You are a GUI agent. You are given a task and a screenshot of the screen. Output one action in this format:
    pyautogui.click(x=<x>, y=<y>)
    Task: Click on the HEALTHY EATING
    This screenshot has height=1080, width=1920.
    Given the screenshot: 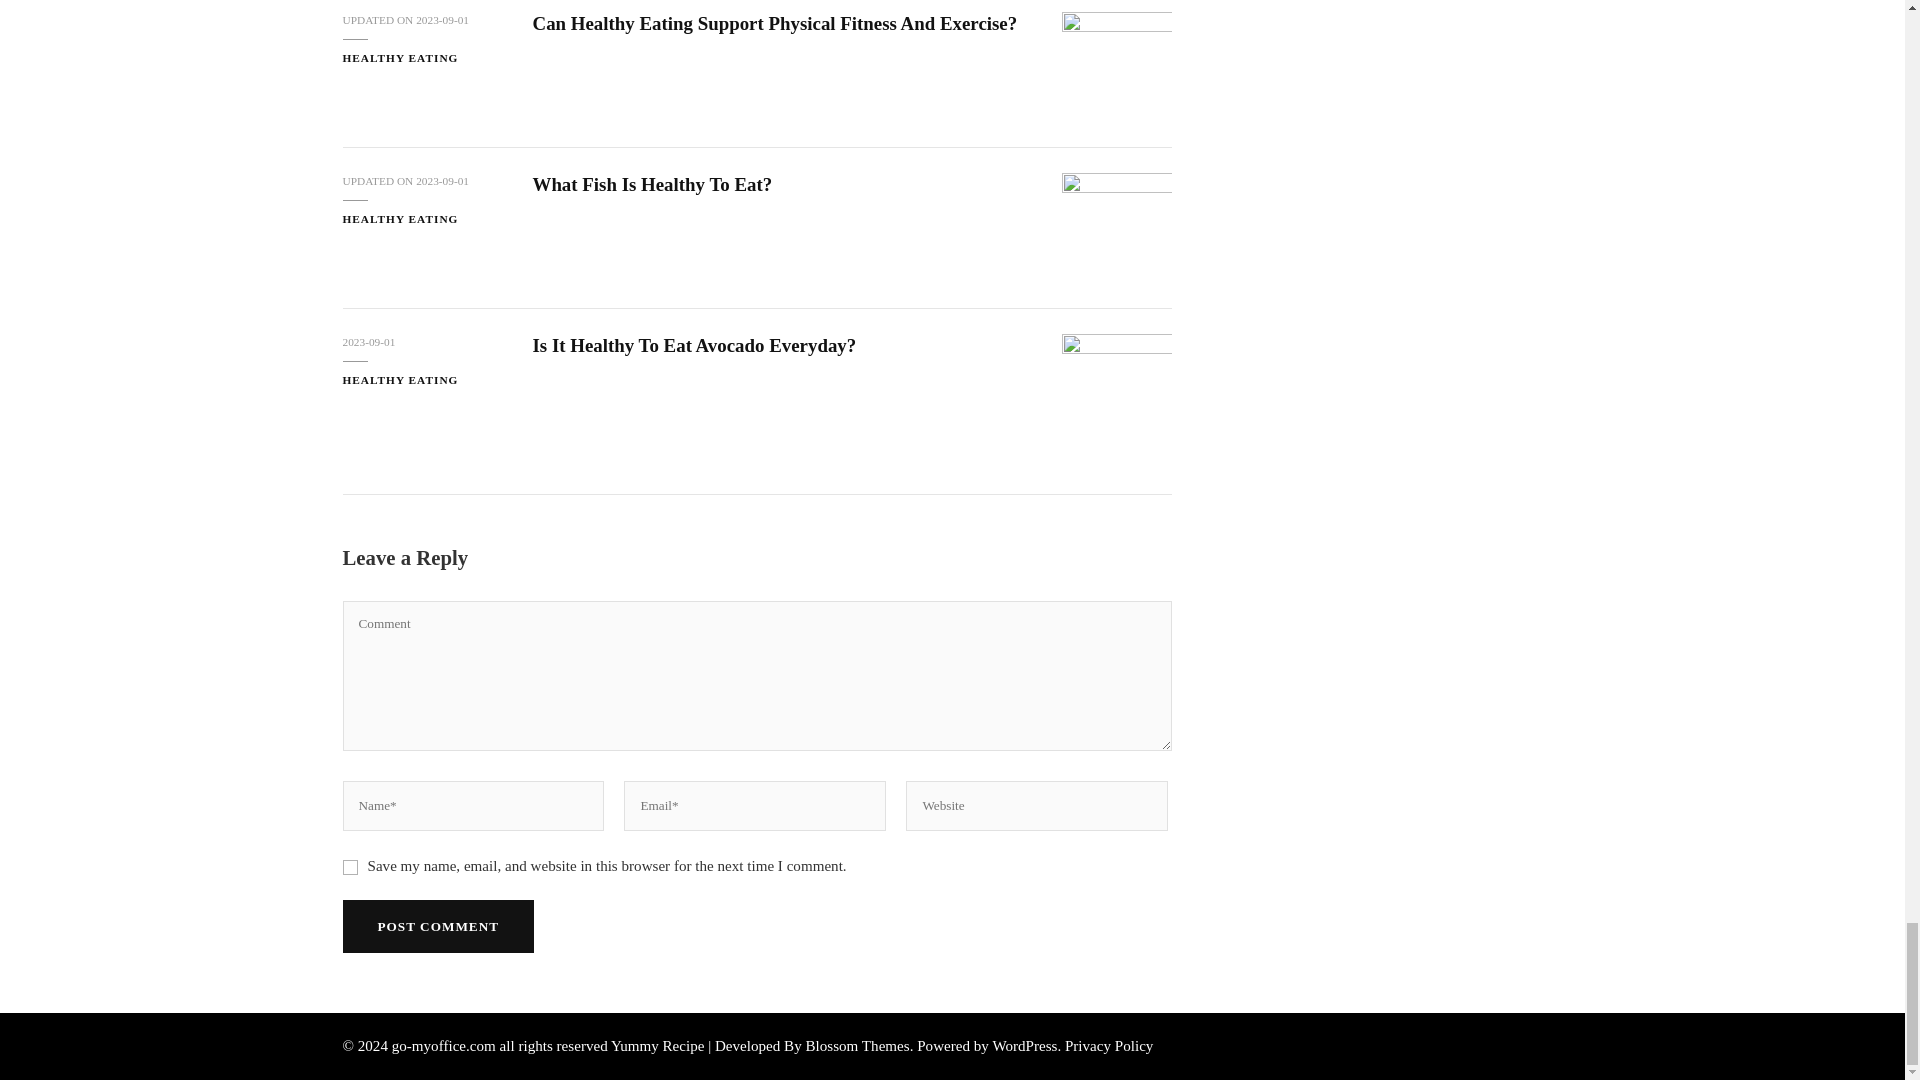 What is the action you would take?
    pyautogui.click(x=400, y=56)
    